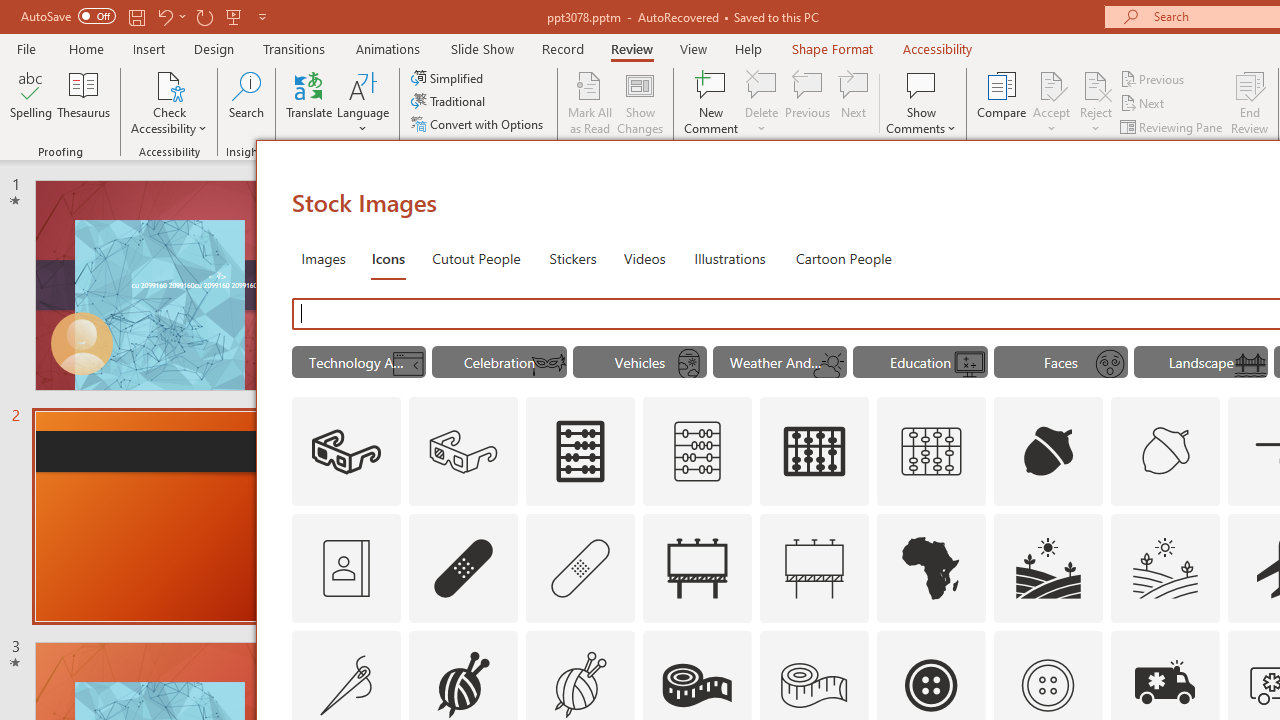  I want to click on Cartoon People, so click(843, 258).